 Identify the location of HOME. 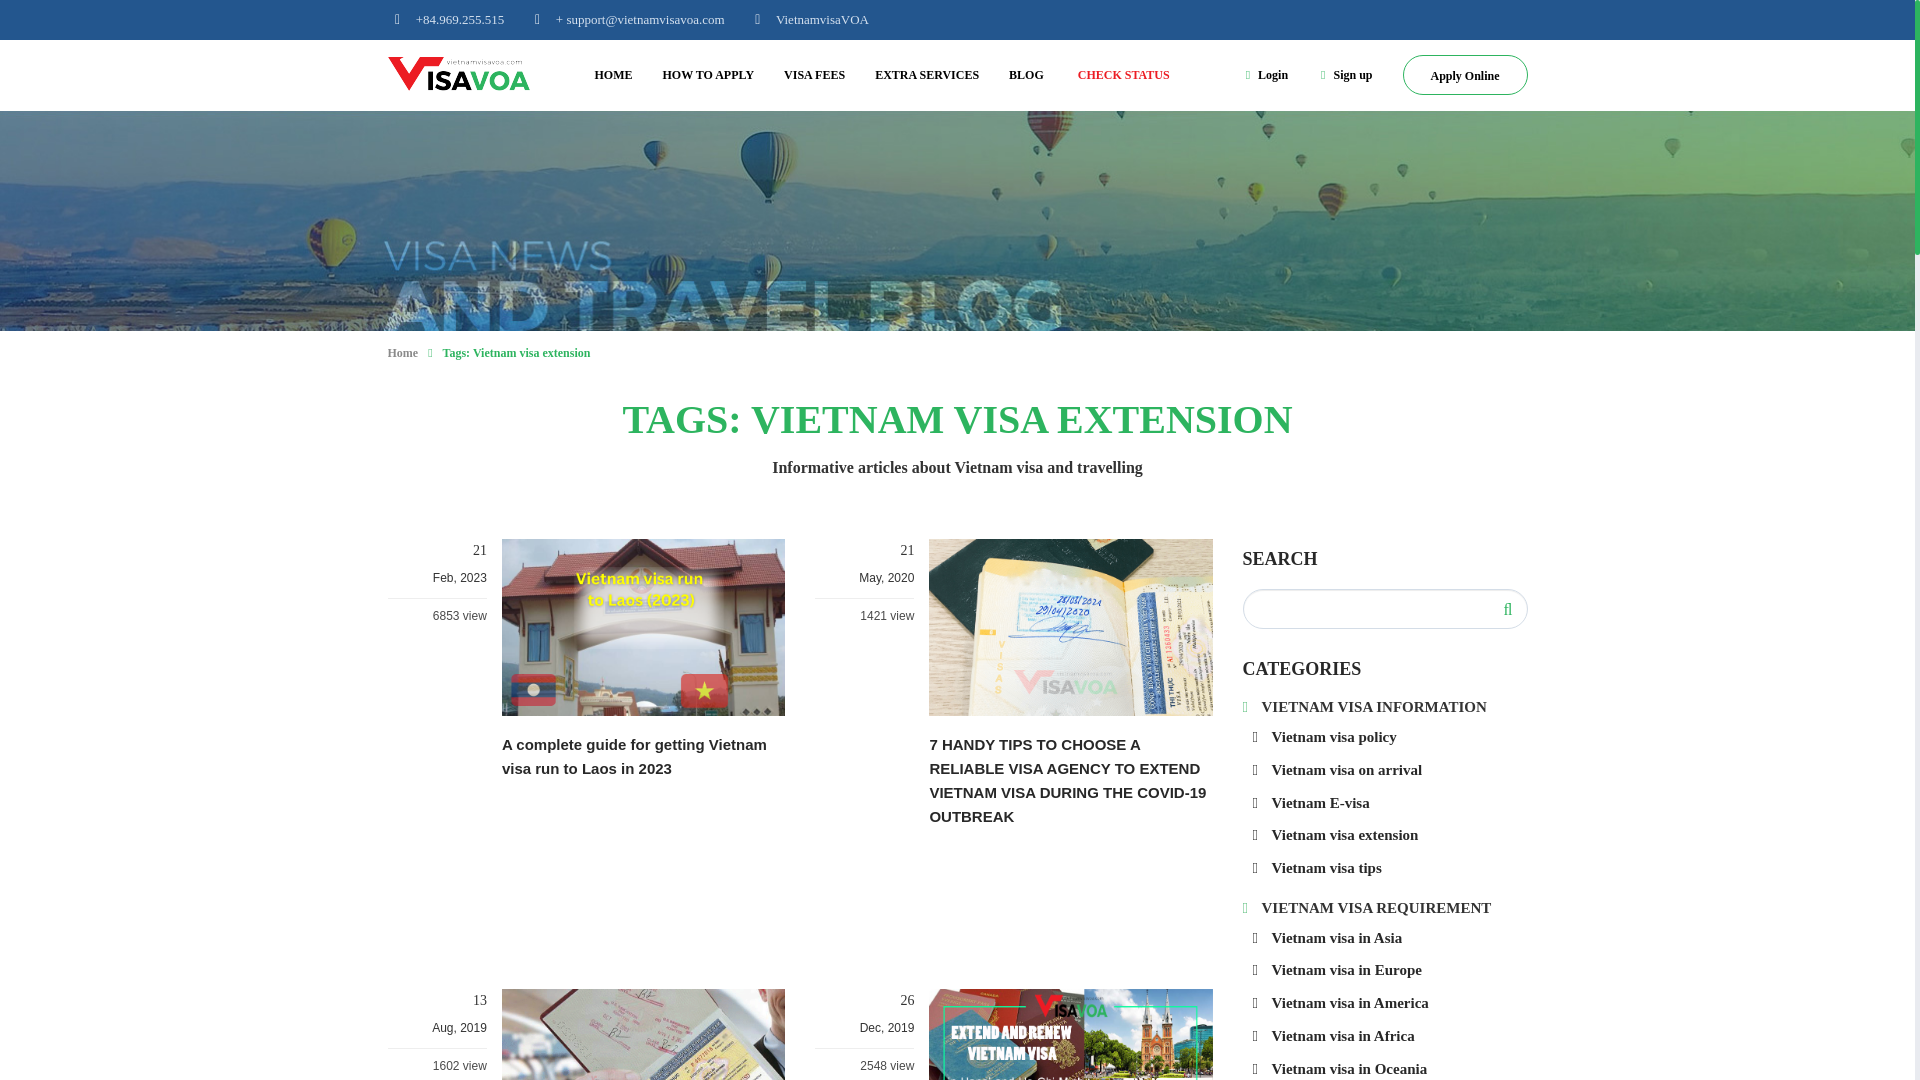
(614, 74).